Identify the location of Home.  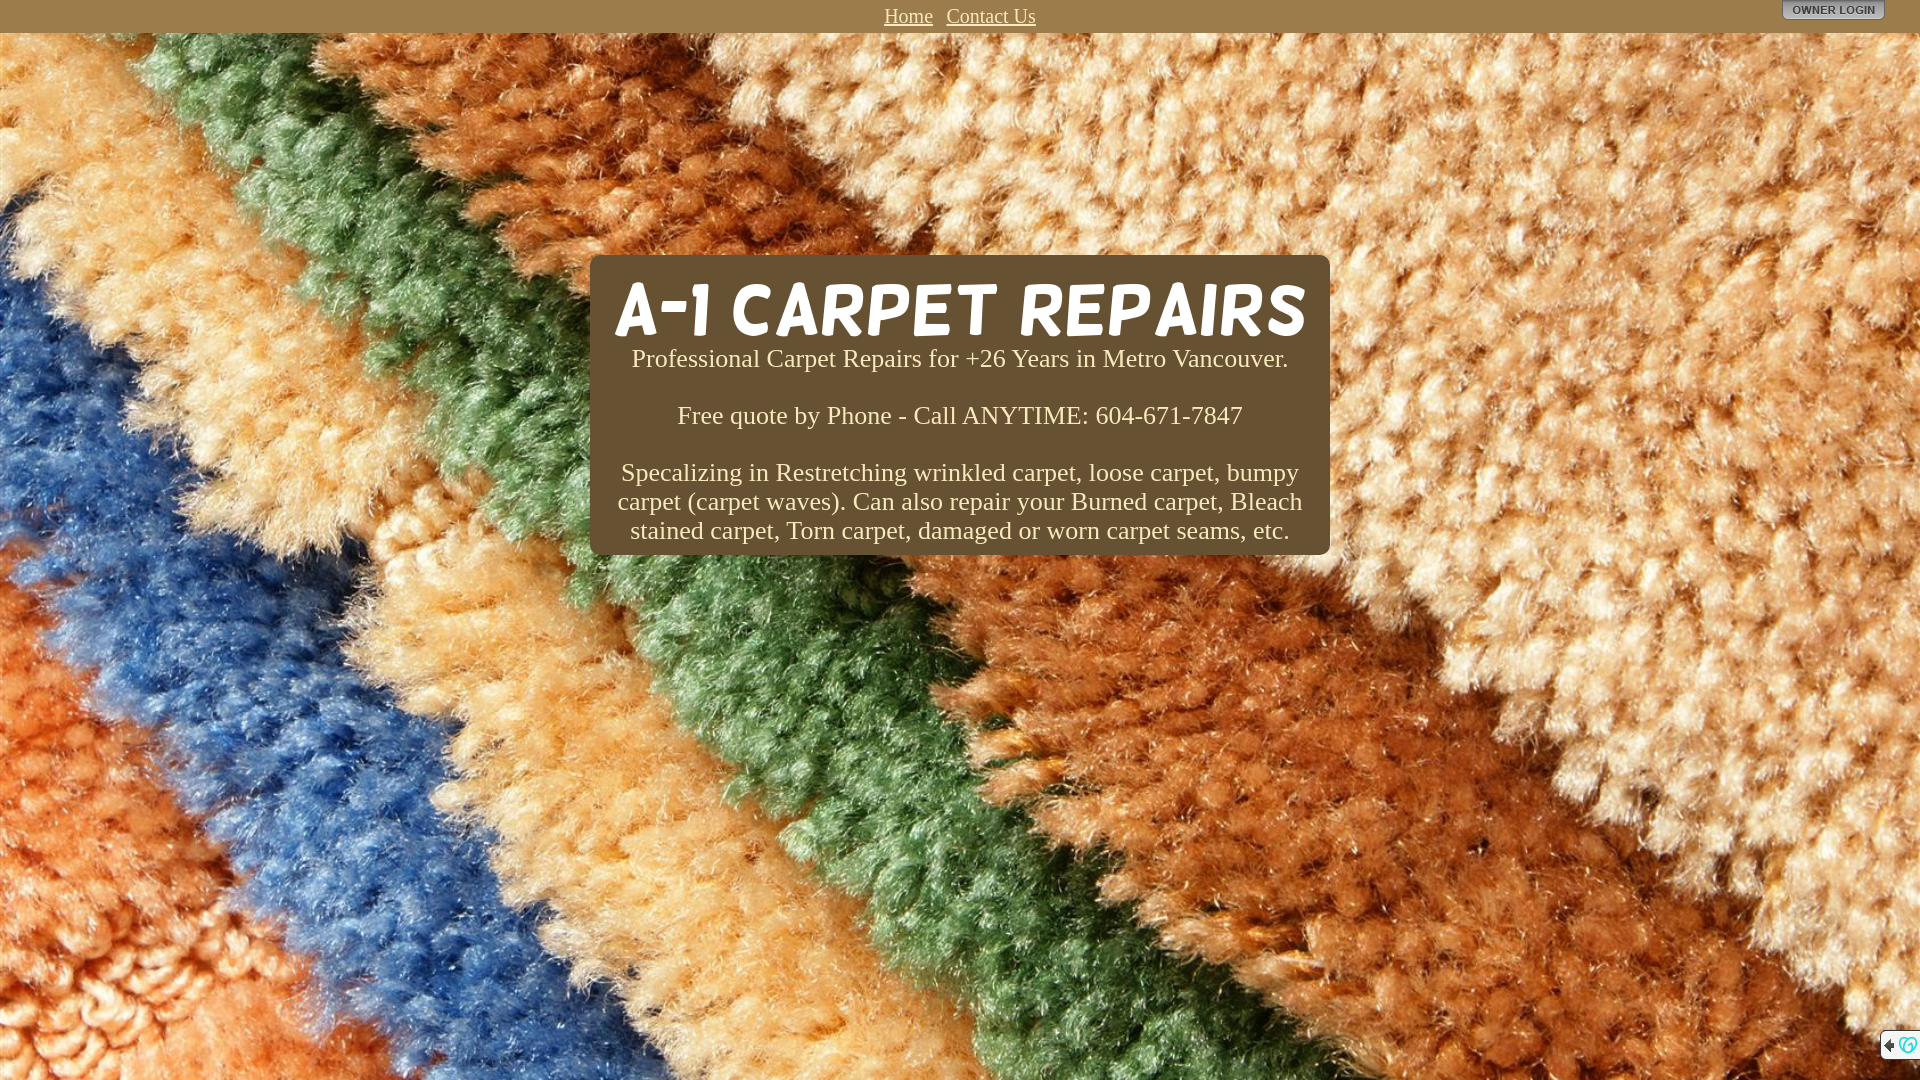
(908, 16).